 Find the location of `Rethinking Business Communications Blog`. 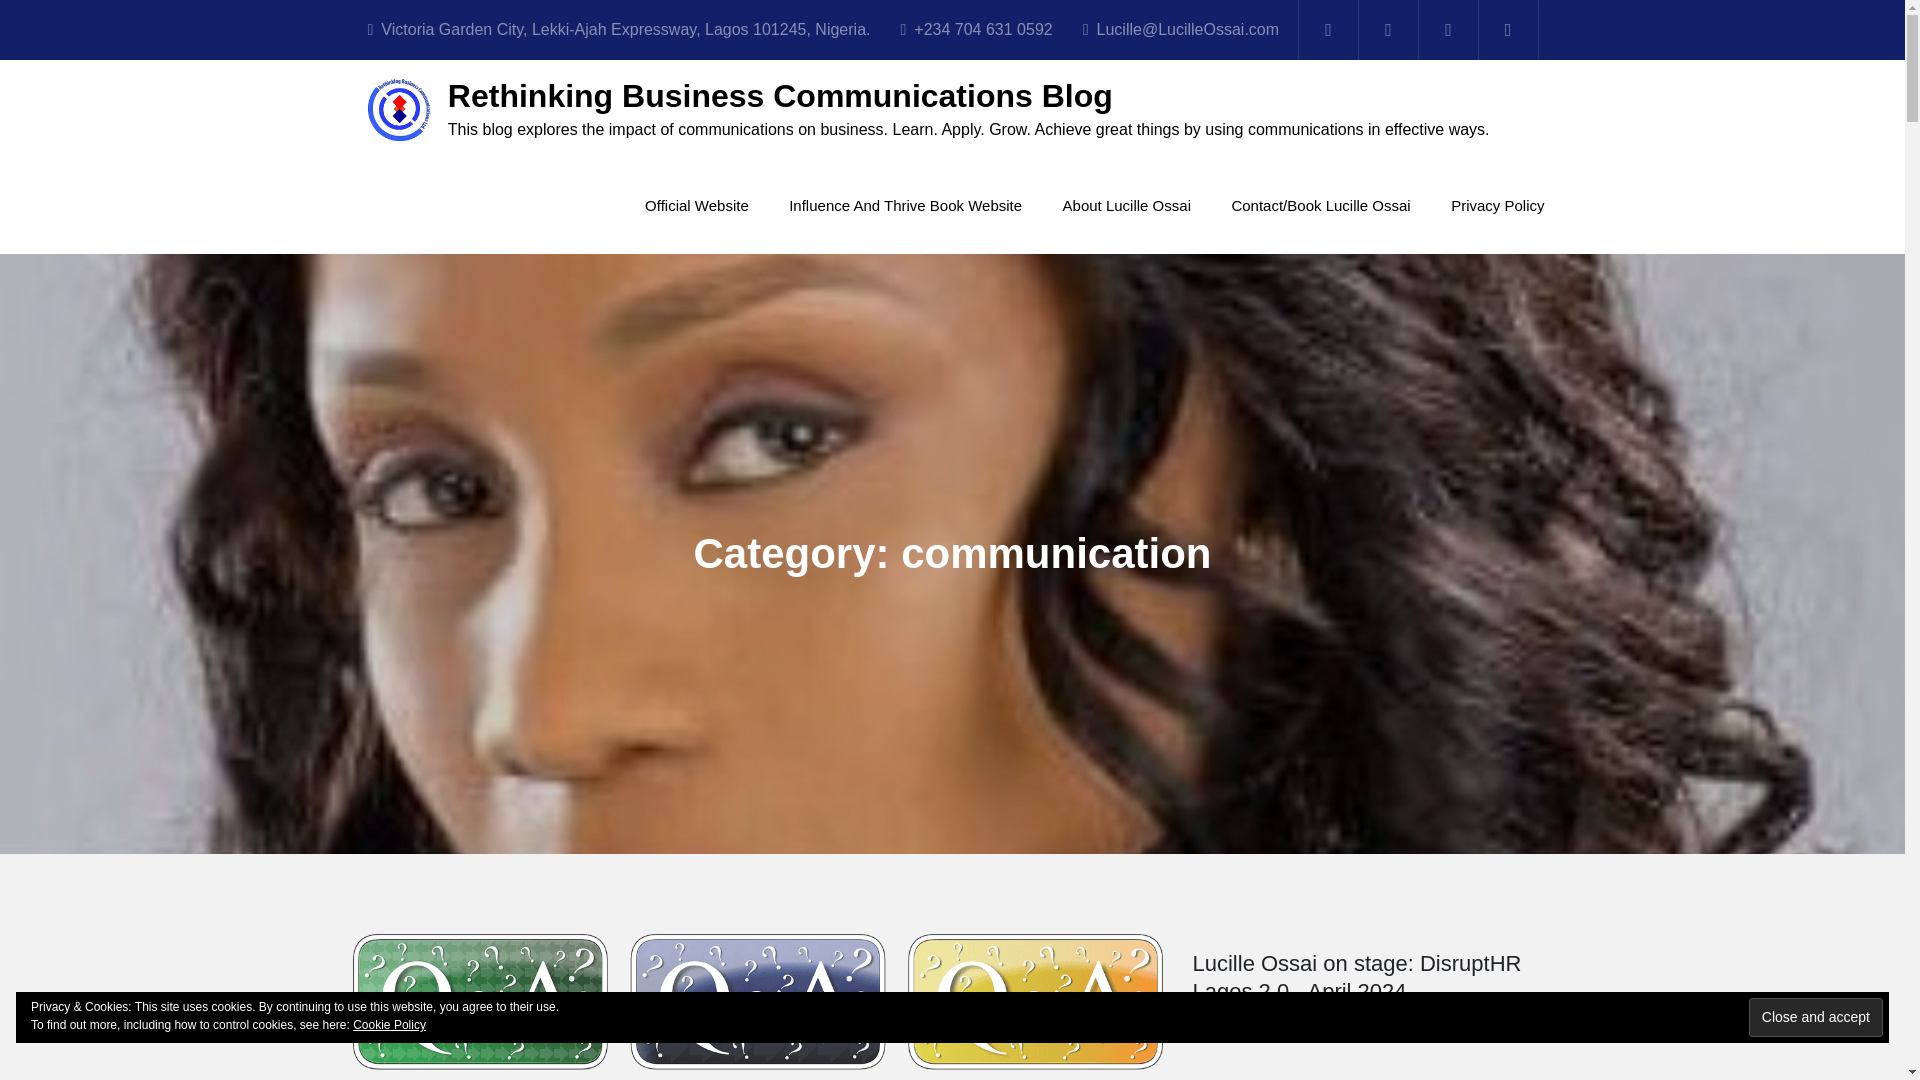

Rethinking Business Communications Blog is located at coordinates (780, 96).